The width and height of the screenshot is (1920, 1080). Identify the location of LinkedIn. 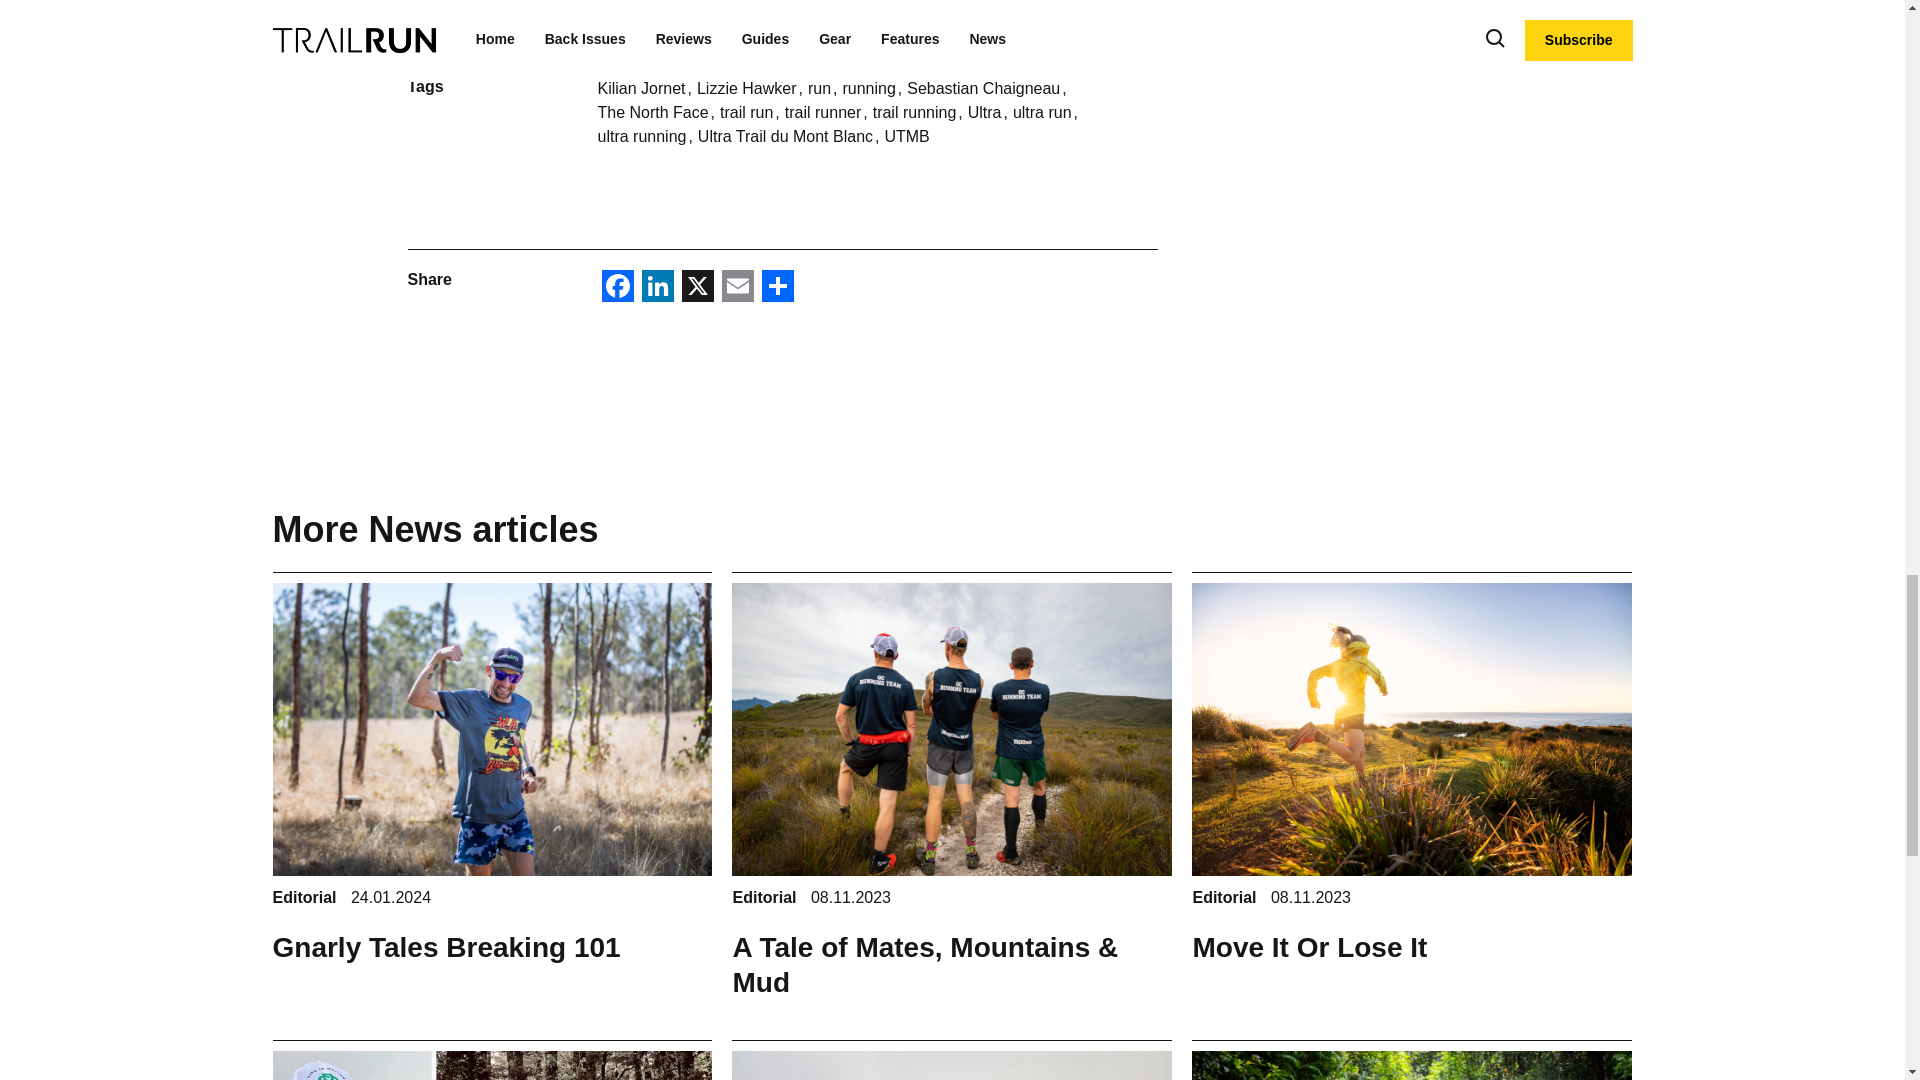
(657, 288).